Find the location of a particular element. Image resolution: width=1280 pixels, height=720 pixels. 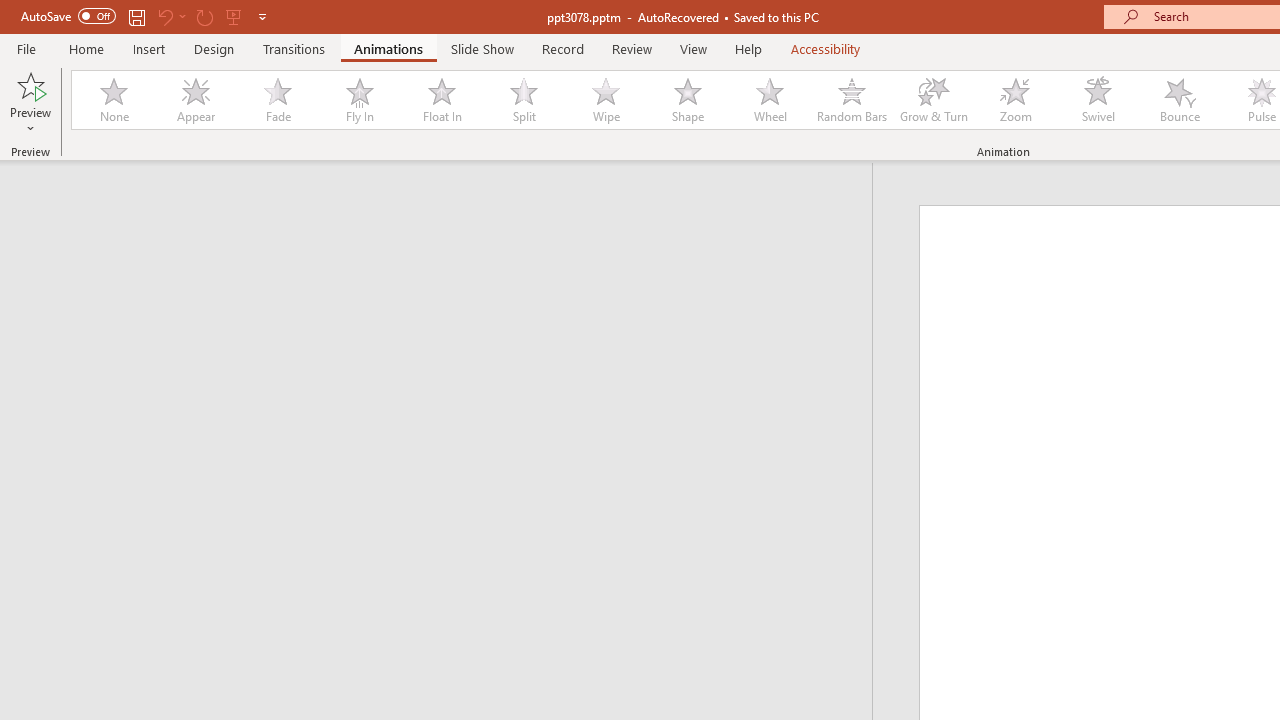

Bounce is located at coordinates (1180, 100).